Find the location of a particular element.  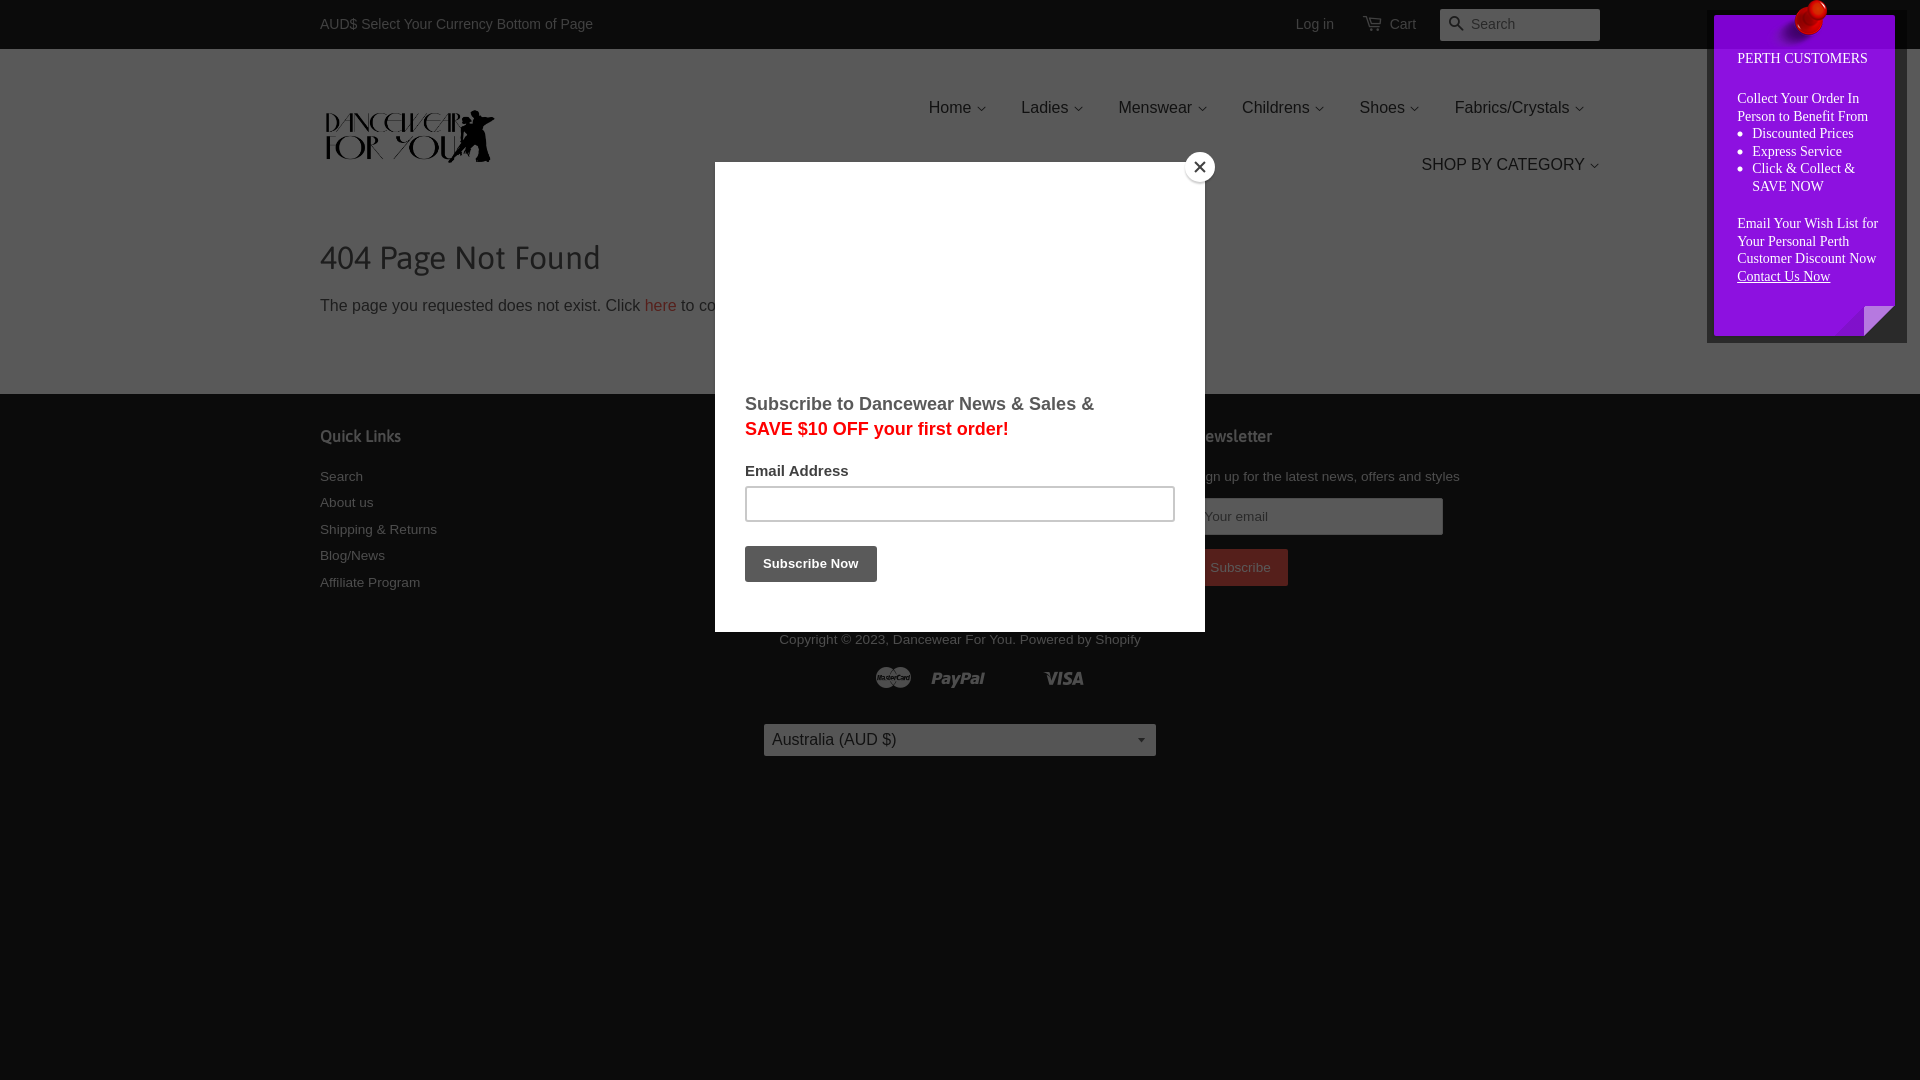

Blog/News is located at coordinates (352, 556).